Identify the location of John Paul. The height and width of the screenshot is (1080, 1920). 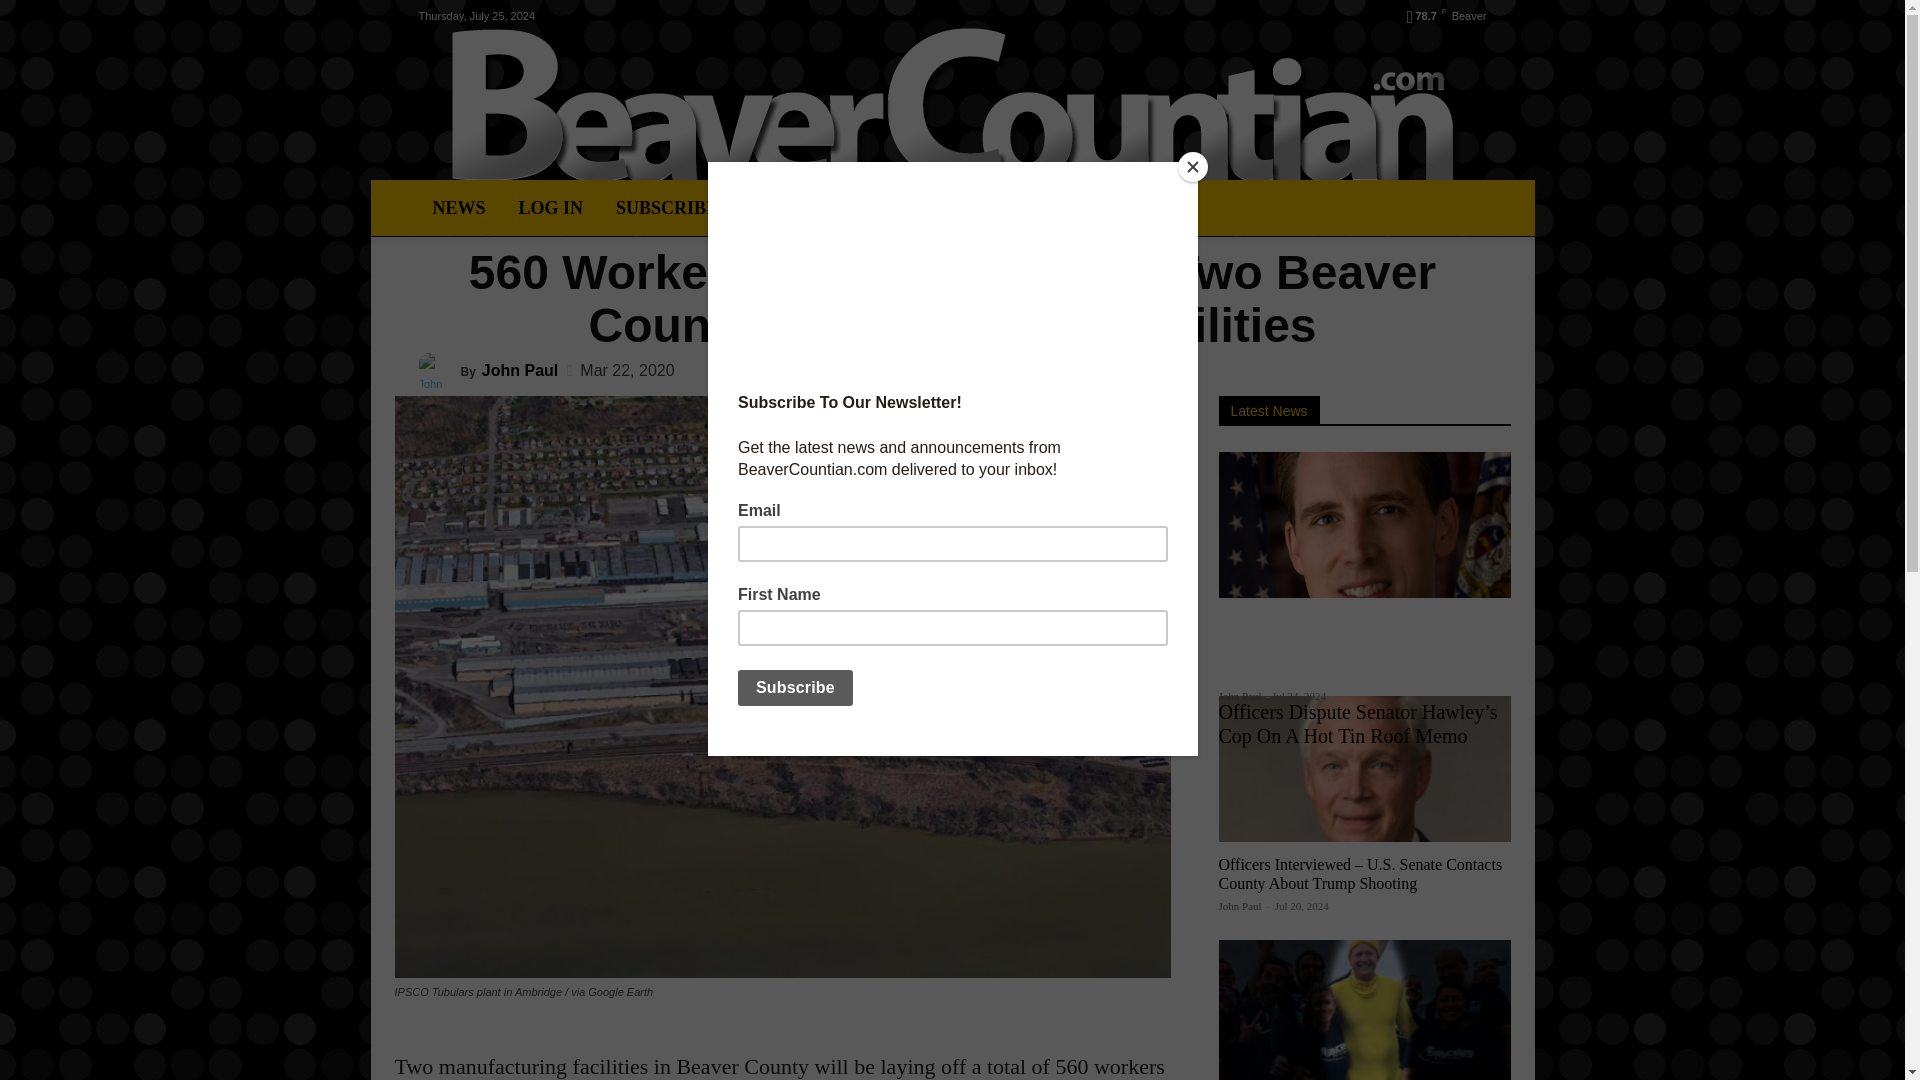
(1239, 696).